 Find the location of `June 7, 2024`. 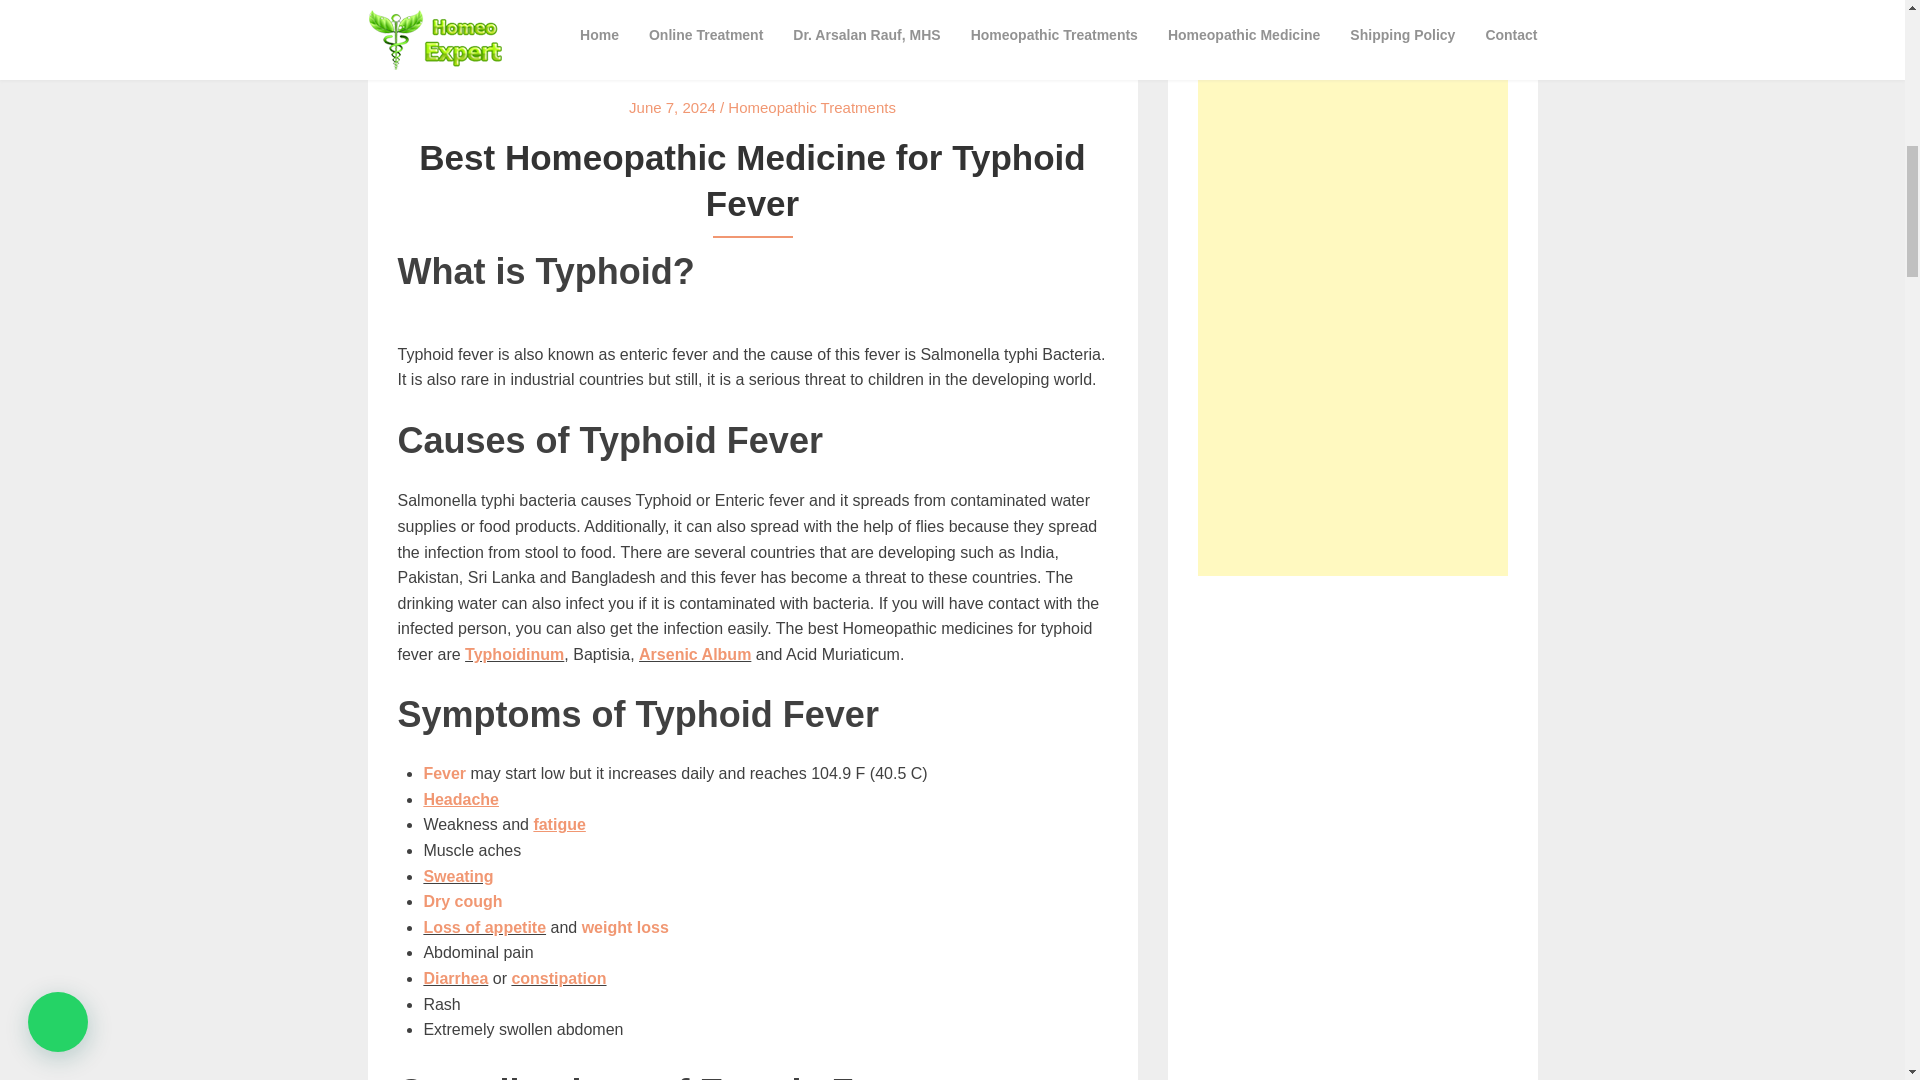

June 7, 2024 is located at coordinates (672, 107).